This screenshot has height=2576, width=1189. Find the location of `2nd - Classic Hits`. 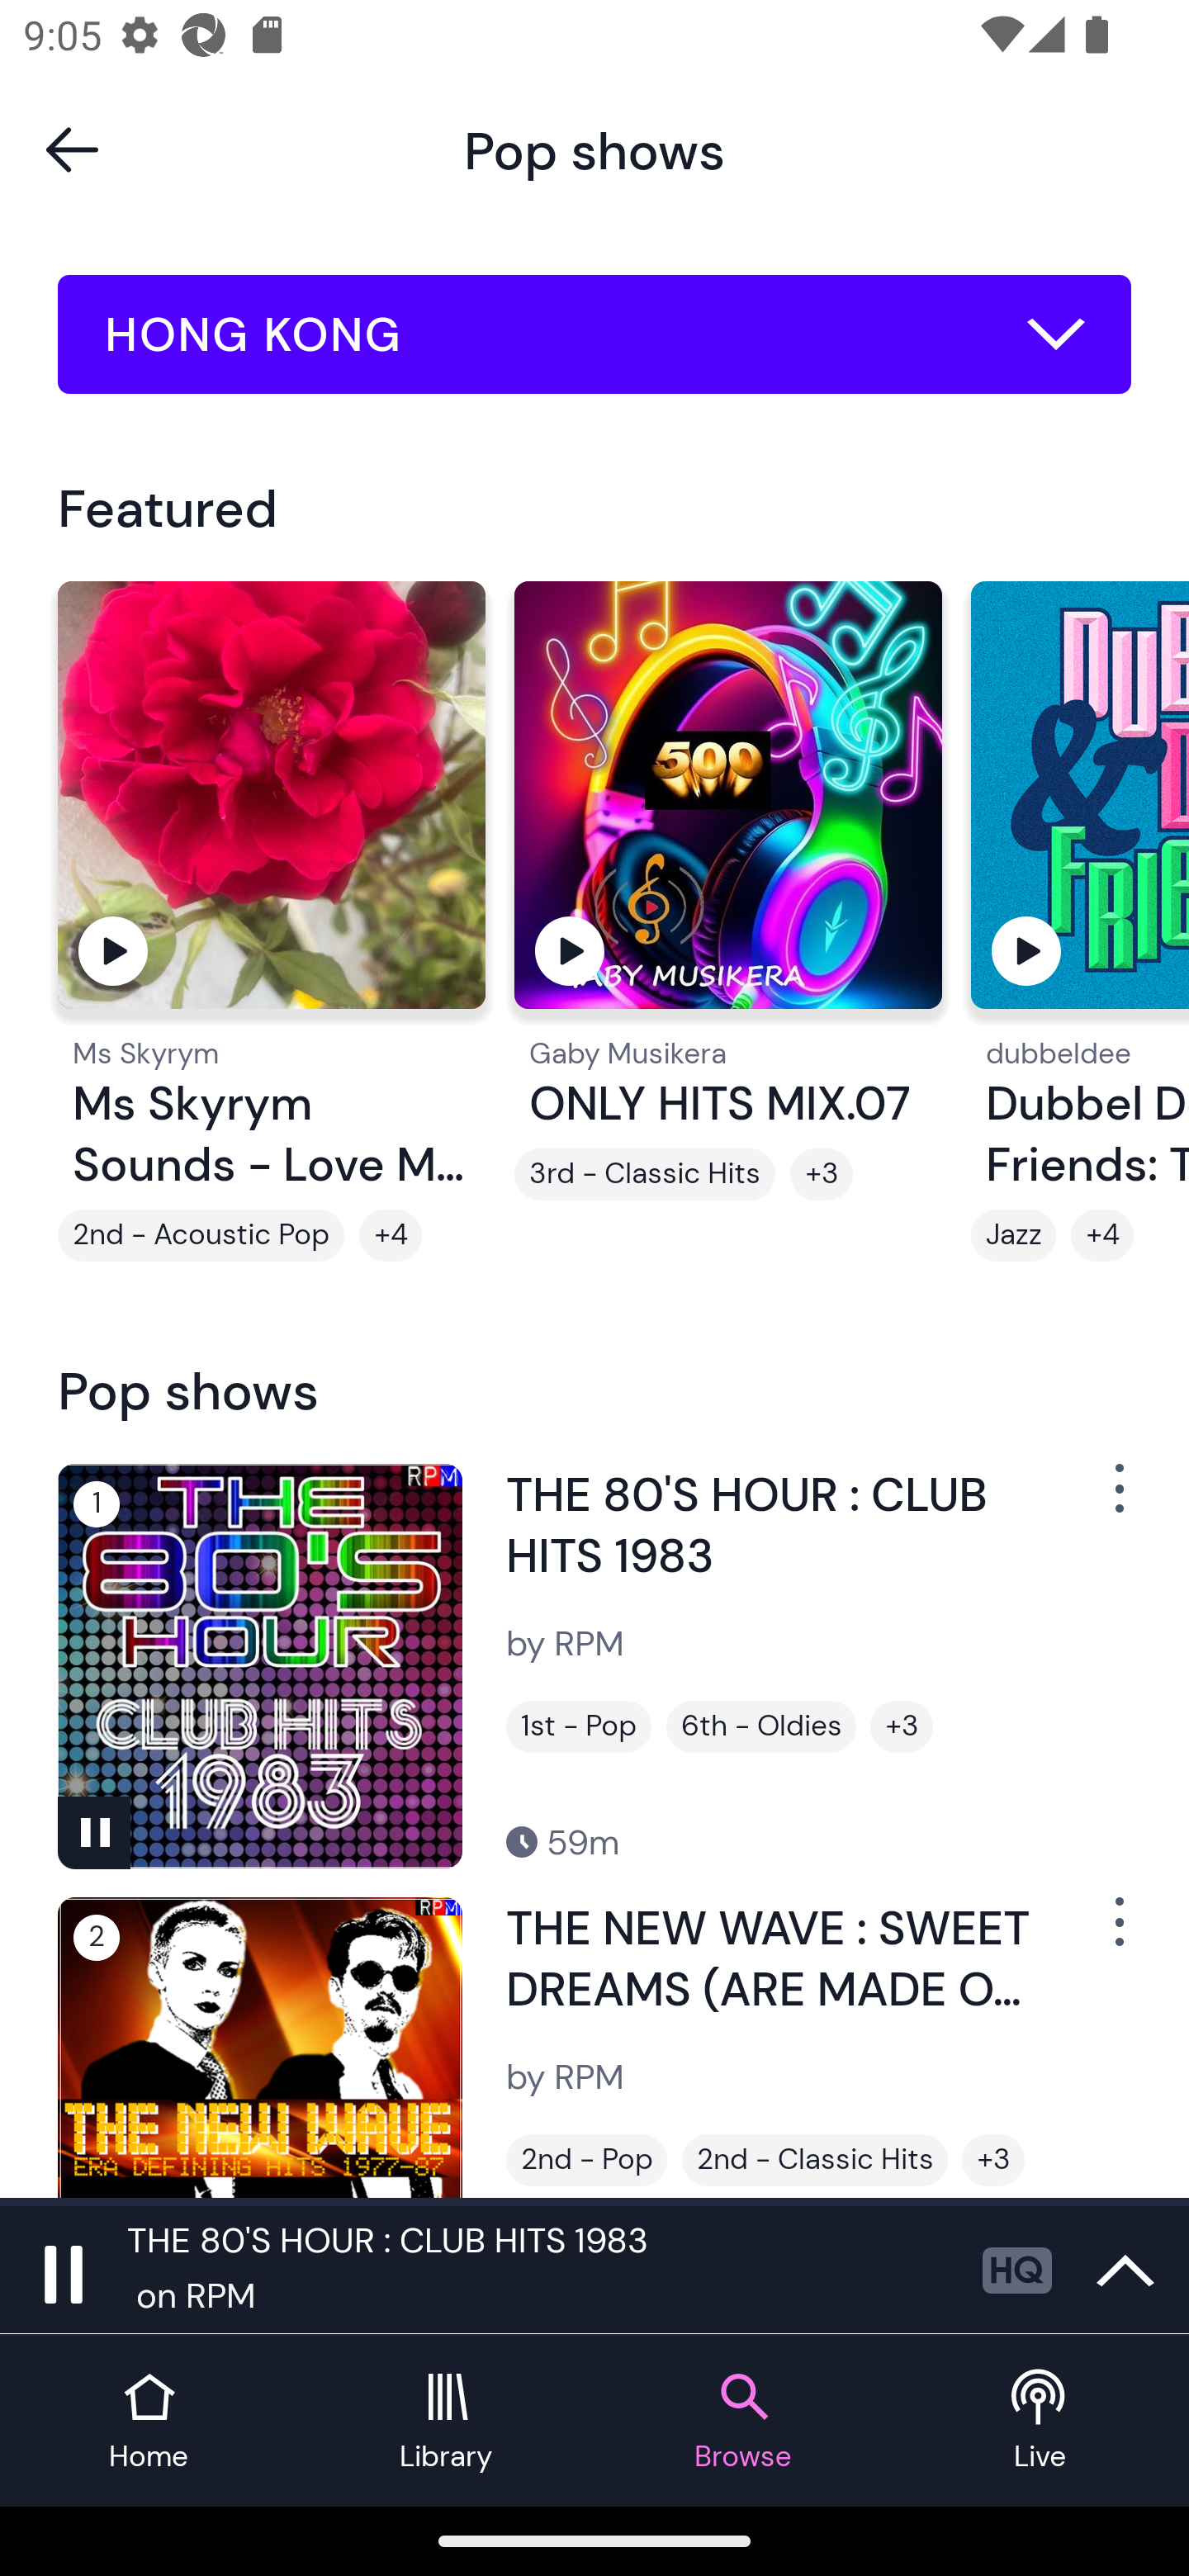

2nd - Classic Hits is located at coordinates (814, 2161).